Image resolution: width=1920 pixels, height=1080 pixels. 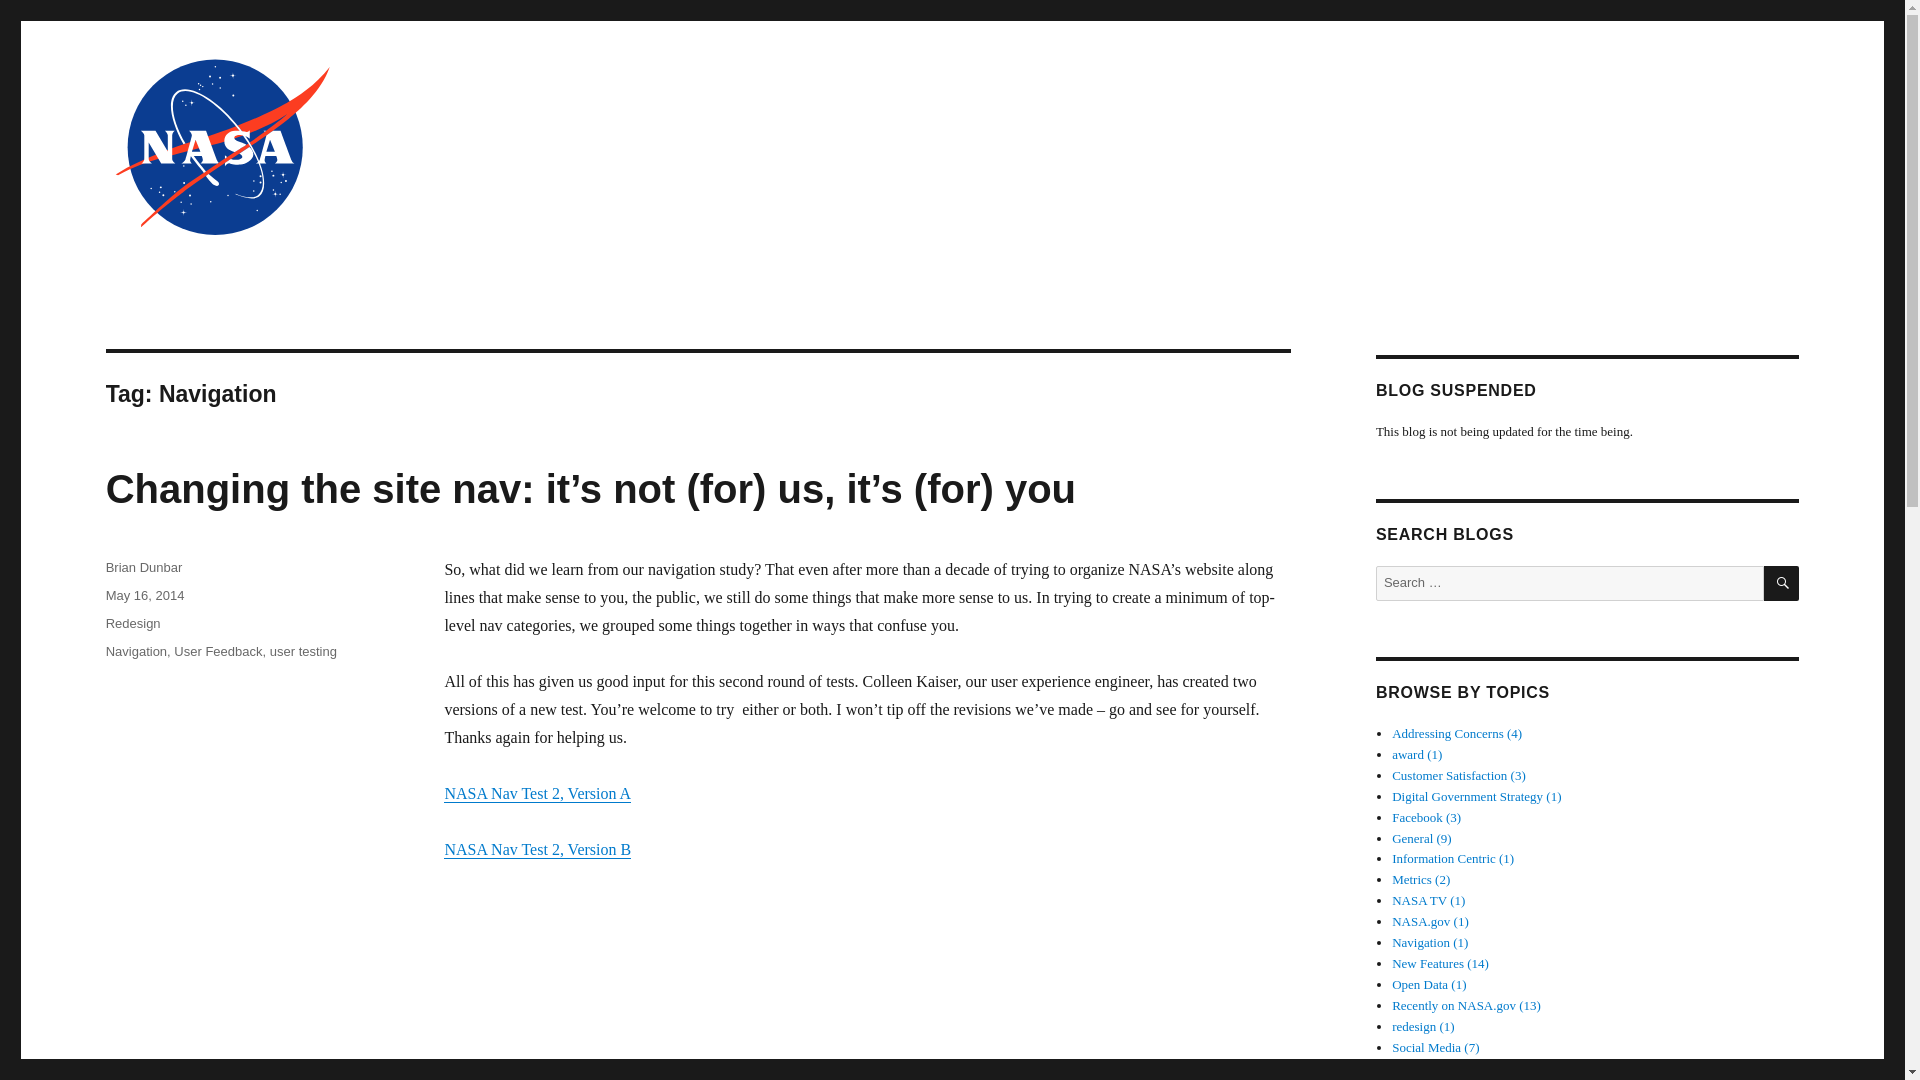 I want to click on NASA Blogs Home, so click(x=1732, y=166).